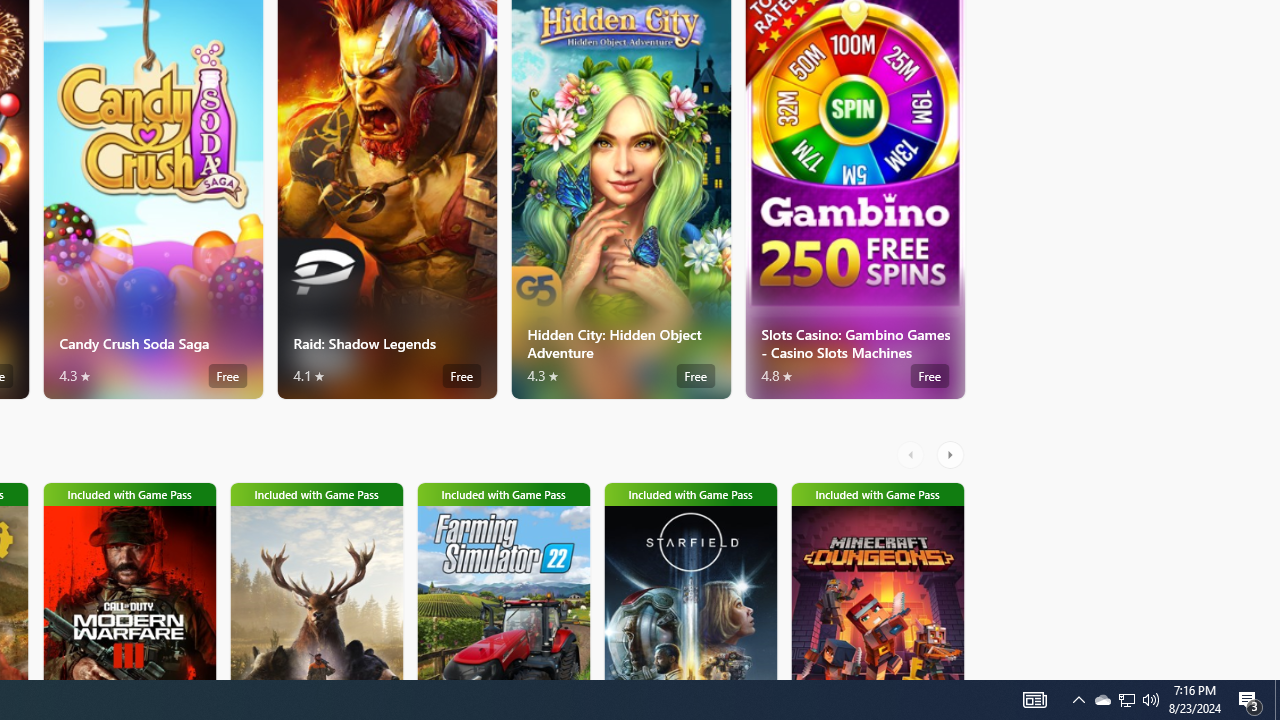 The height and width of the screenshot is (720, 1280). Describe the element at coordinates (952, 454) in the screenshot. I see `AutomationID: RightScrollButton` at that location.